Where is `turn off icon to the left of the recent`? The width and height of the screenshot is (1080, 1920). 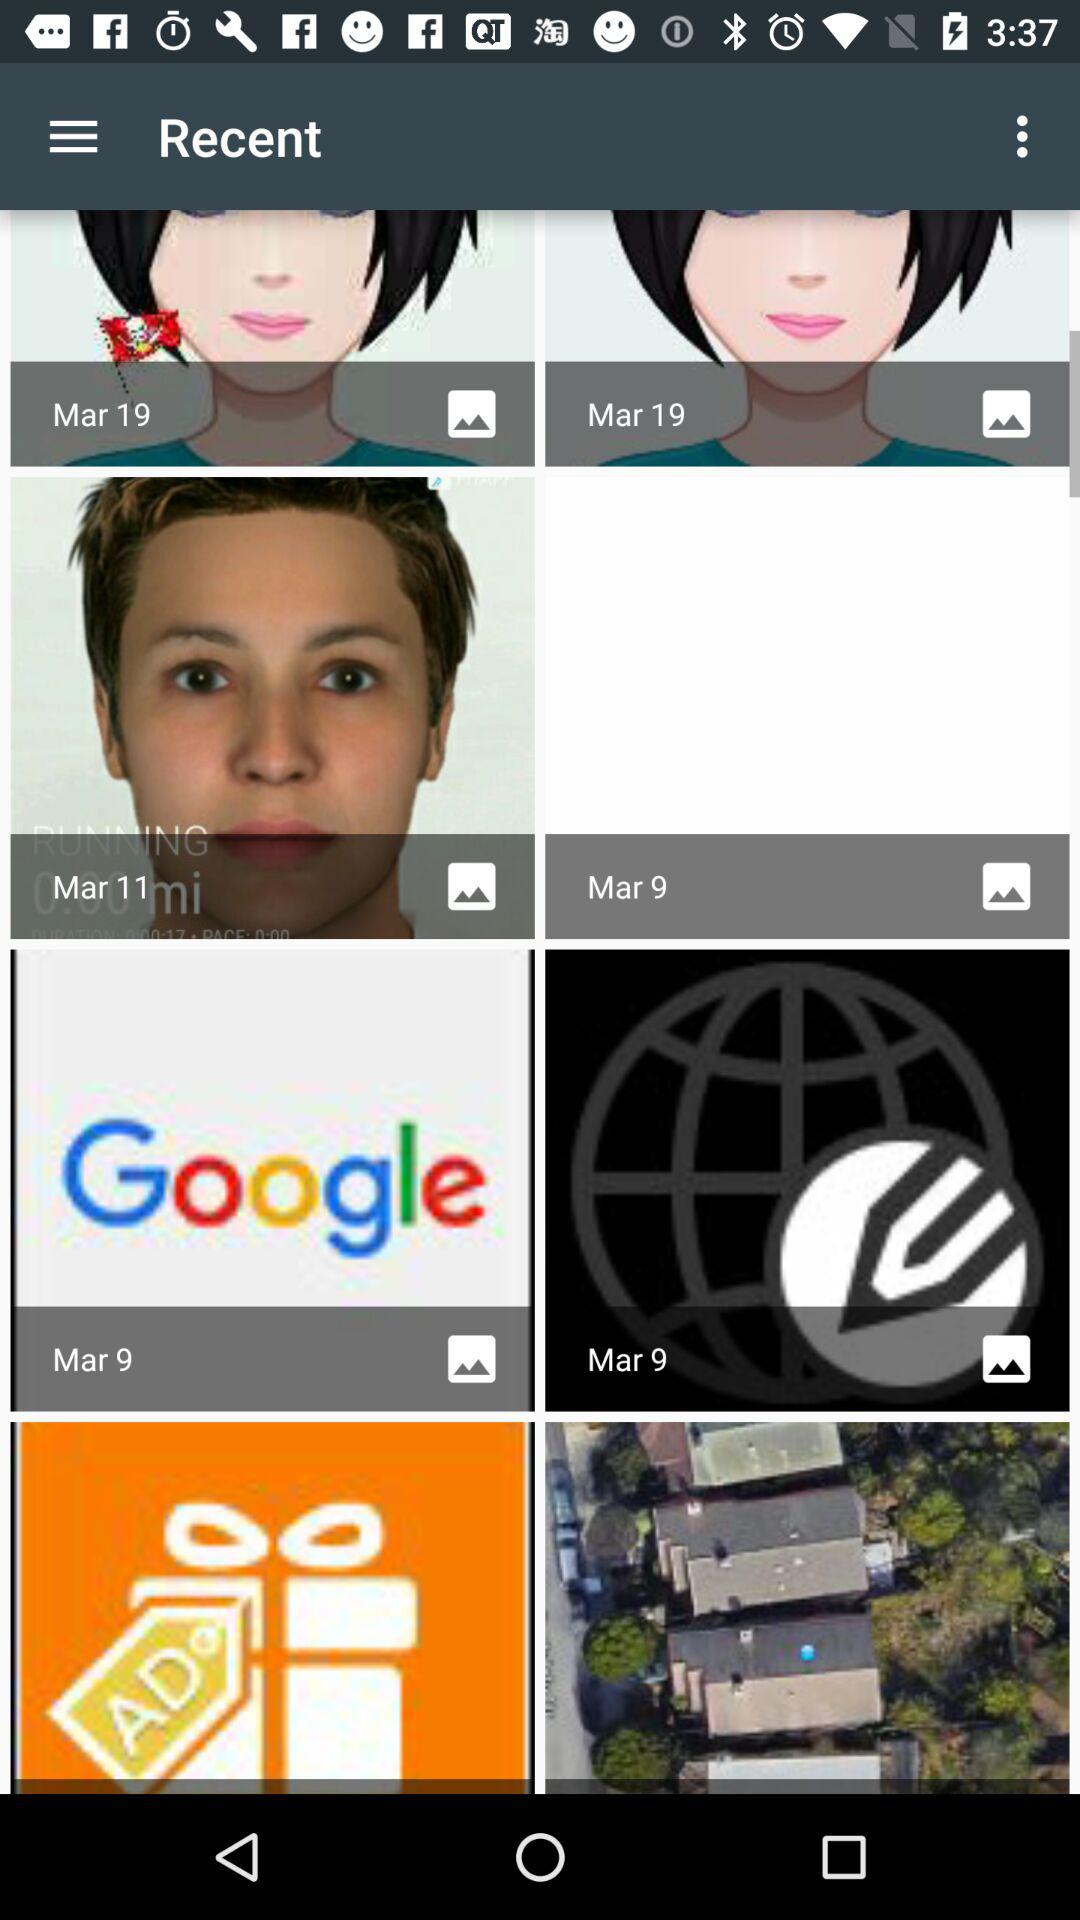
turn off icon to the left of the recent is located at coordinates (73, 136).